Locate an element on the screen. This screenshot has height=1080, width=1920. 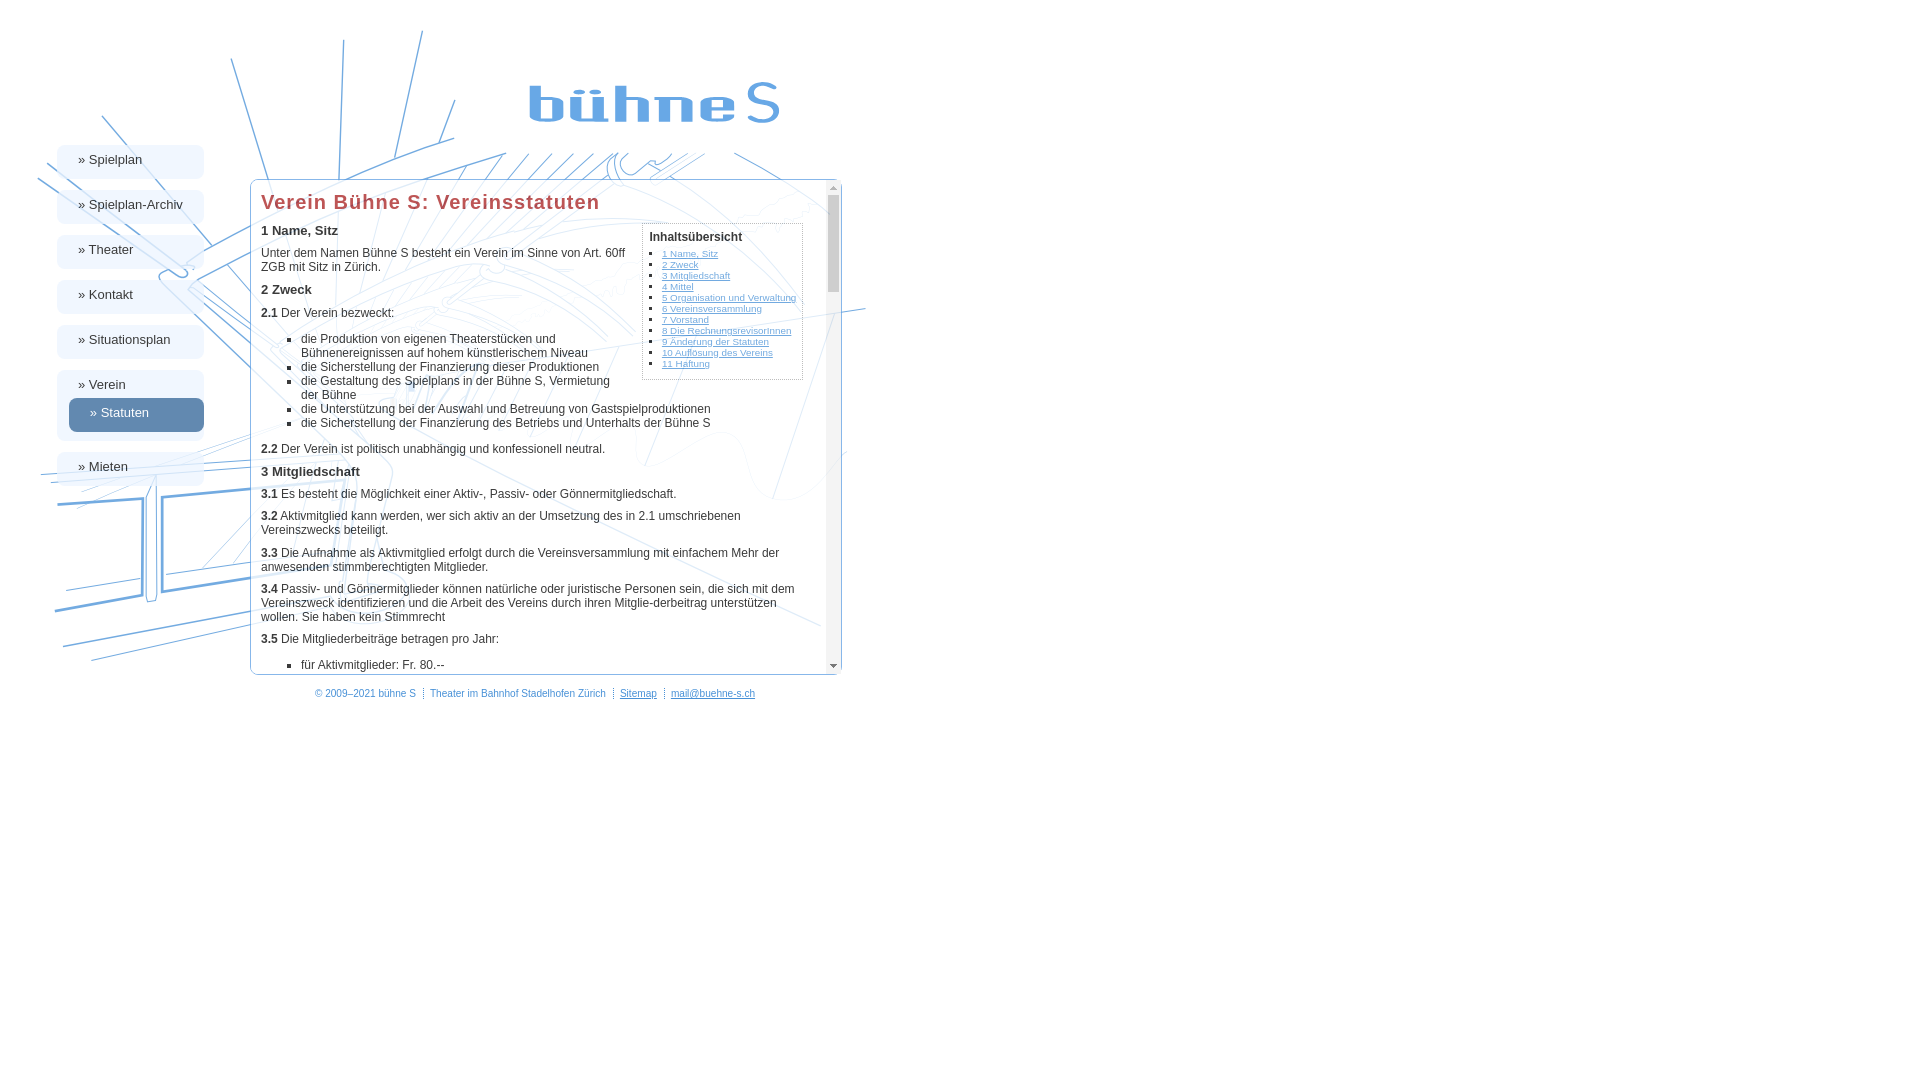
5 Organisation und Verwaltung is located at coordinates (729, 298).